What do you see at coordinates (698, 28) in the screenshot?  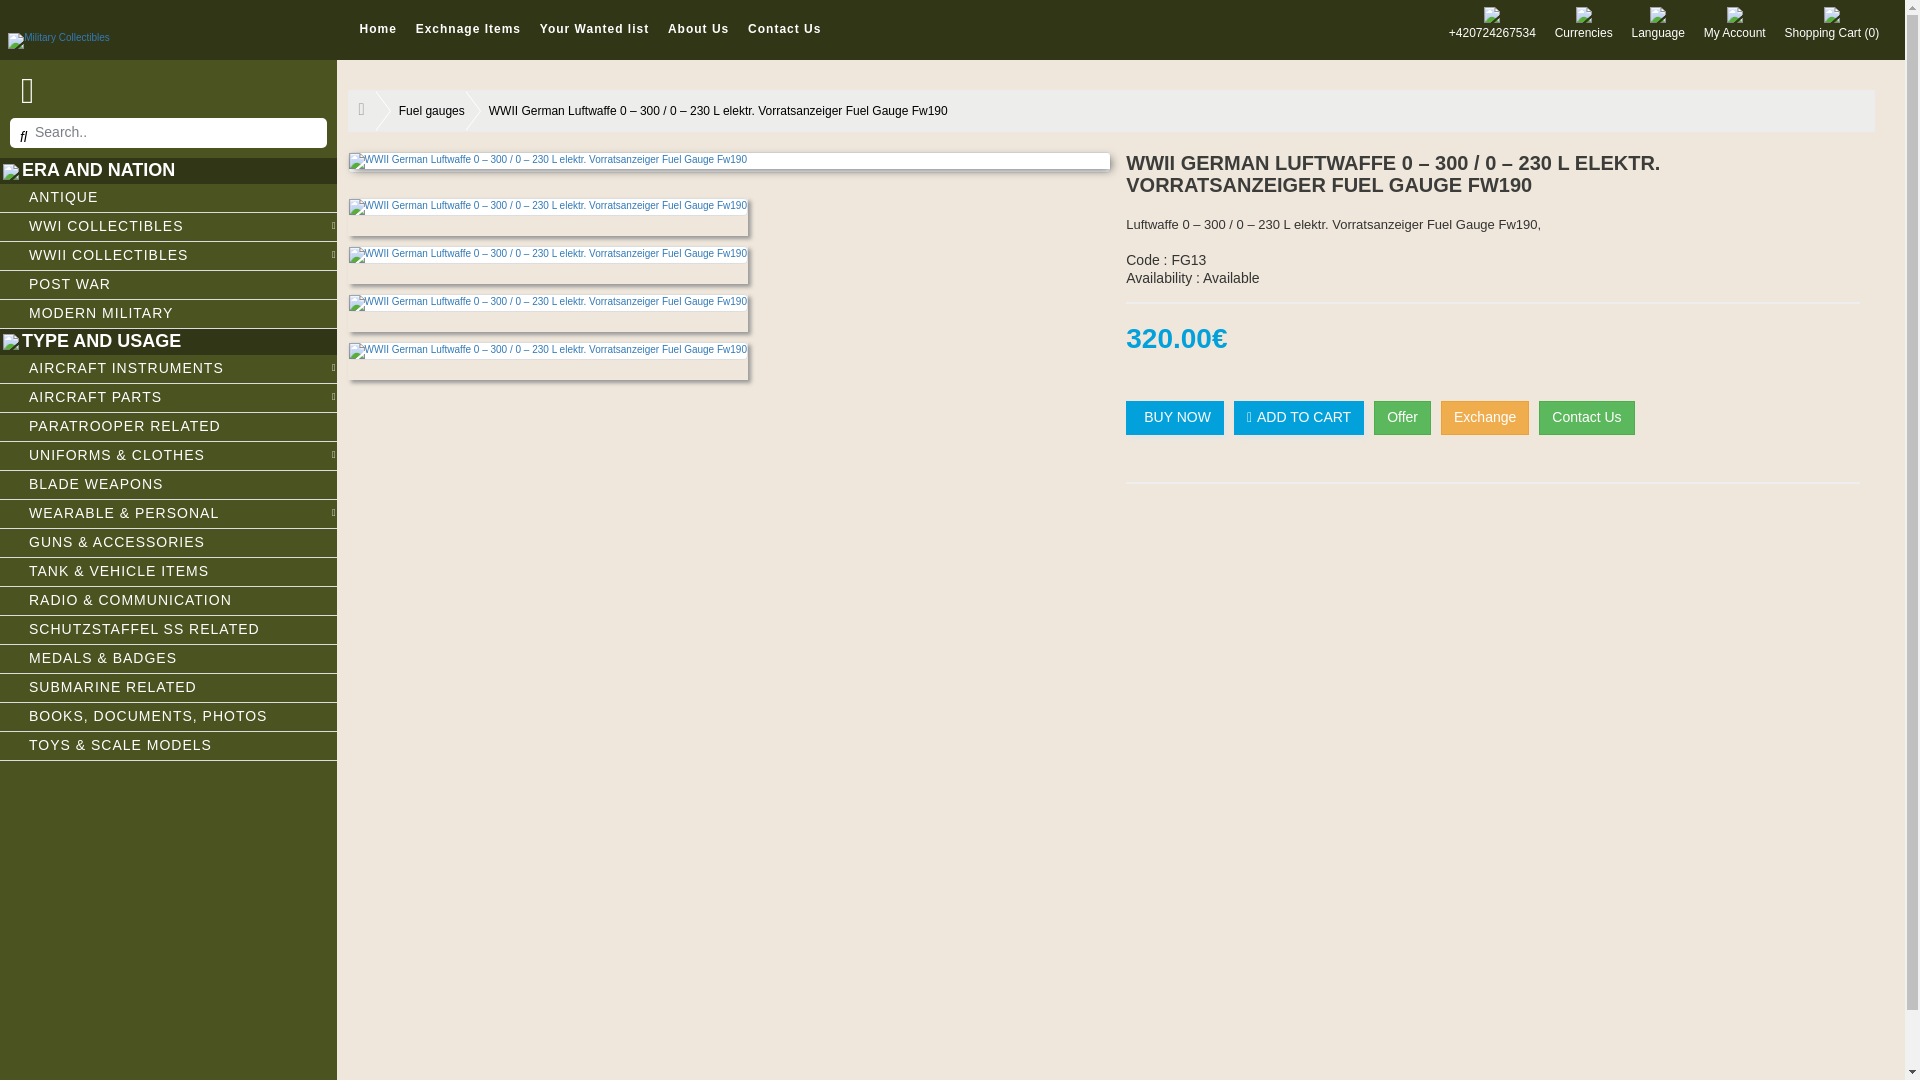 I see `About Us` at bounding box center [698, 28].